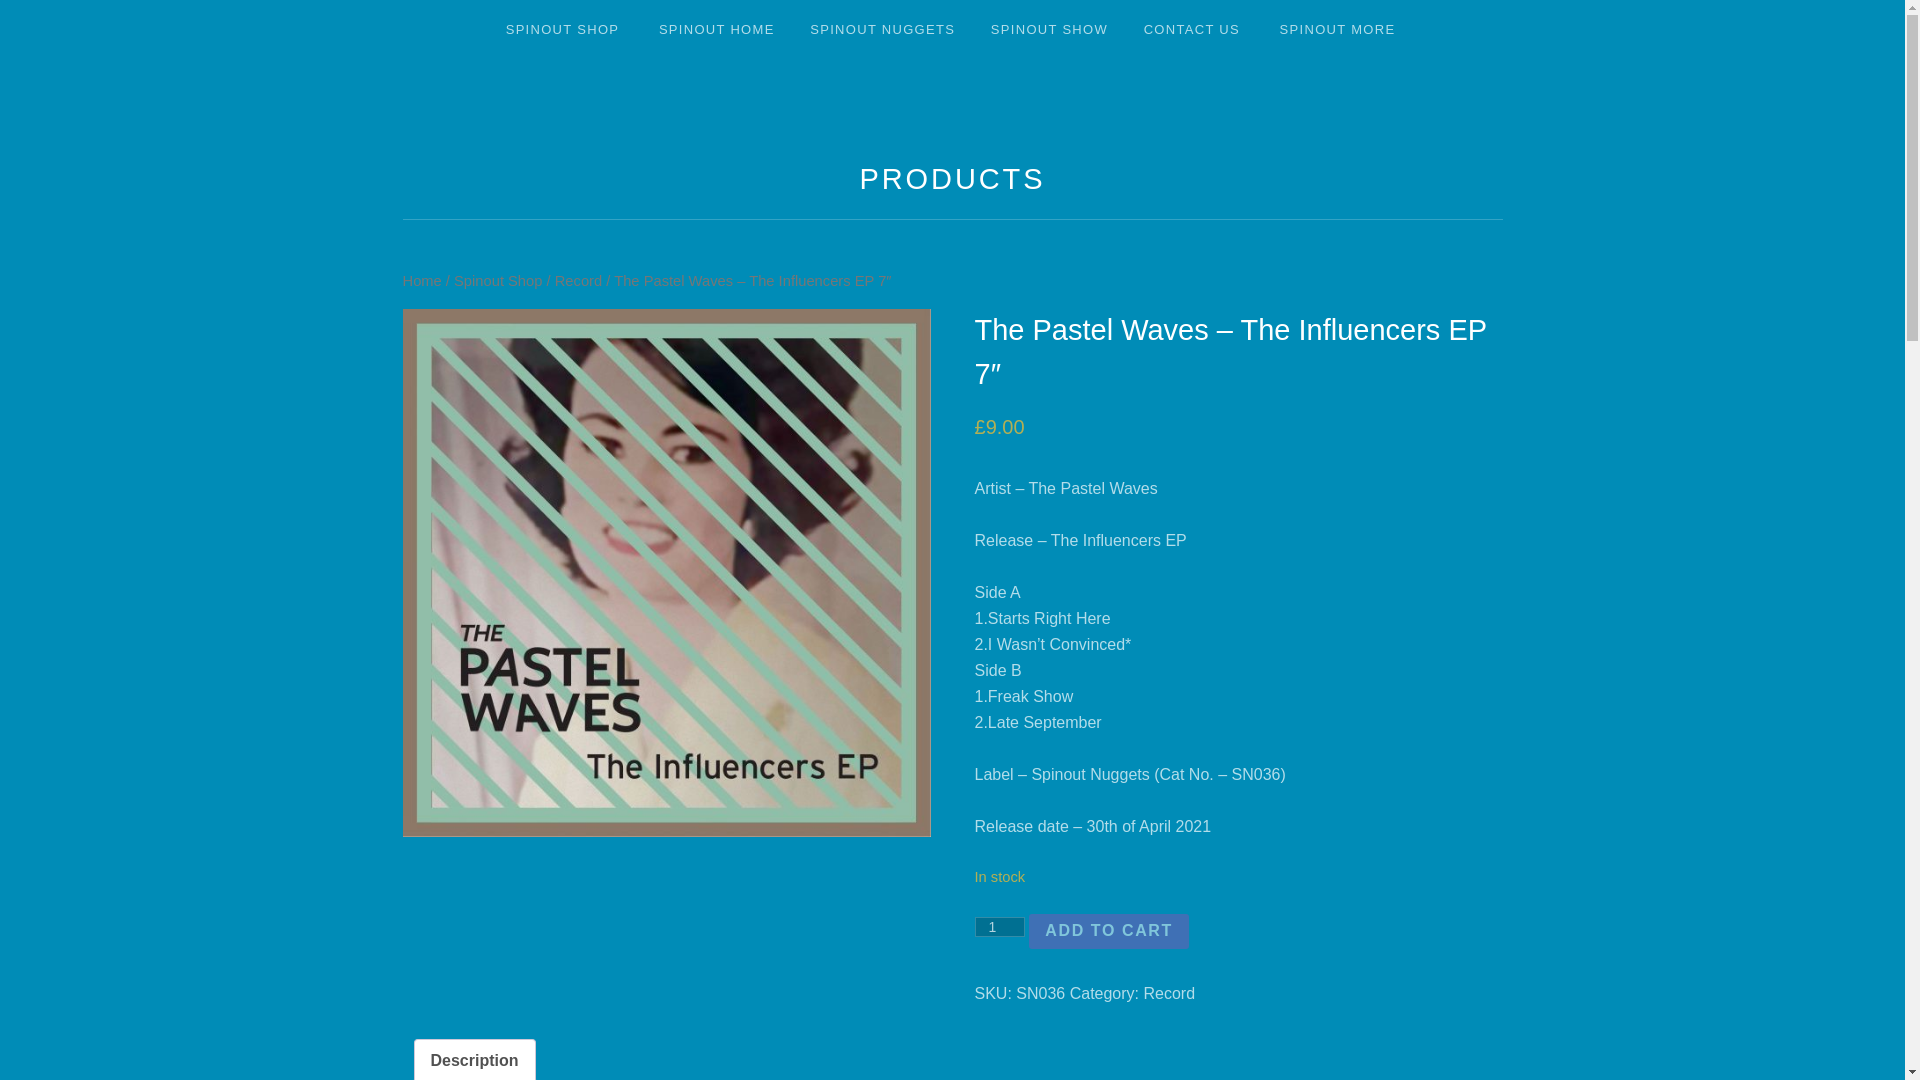  What do you see at coordinates (882, 30) in the screenshot?
I see `SPINOUT NUGGETS` at bounding box center [882, 30].